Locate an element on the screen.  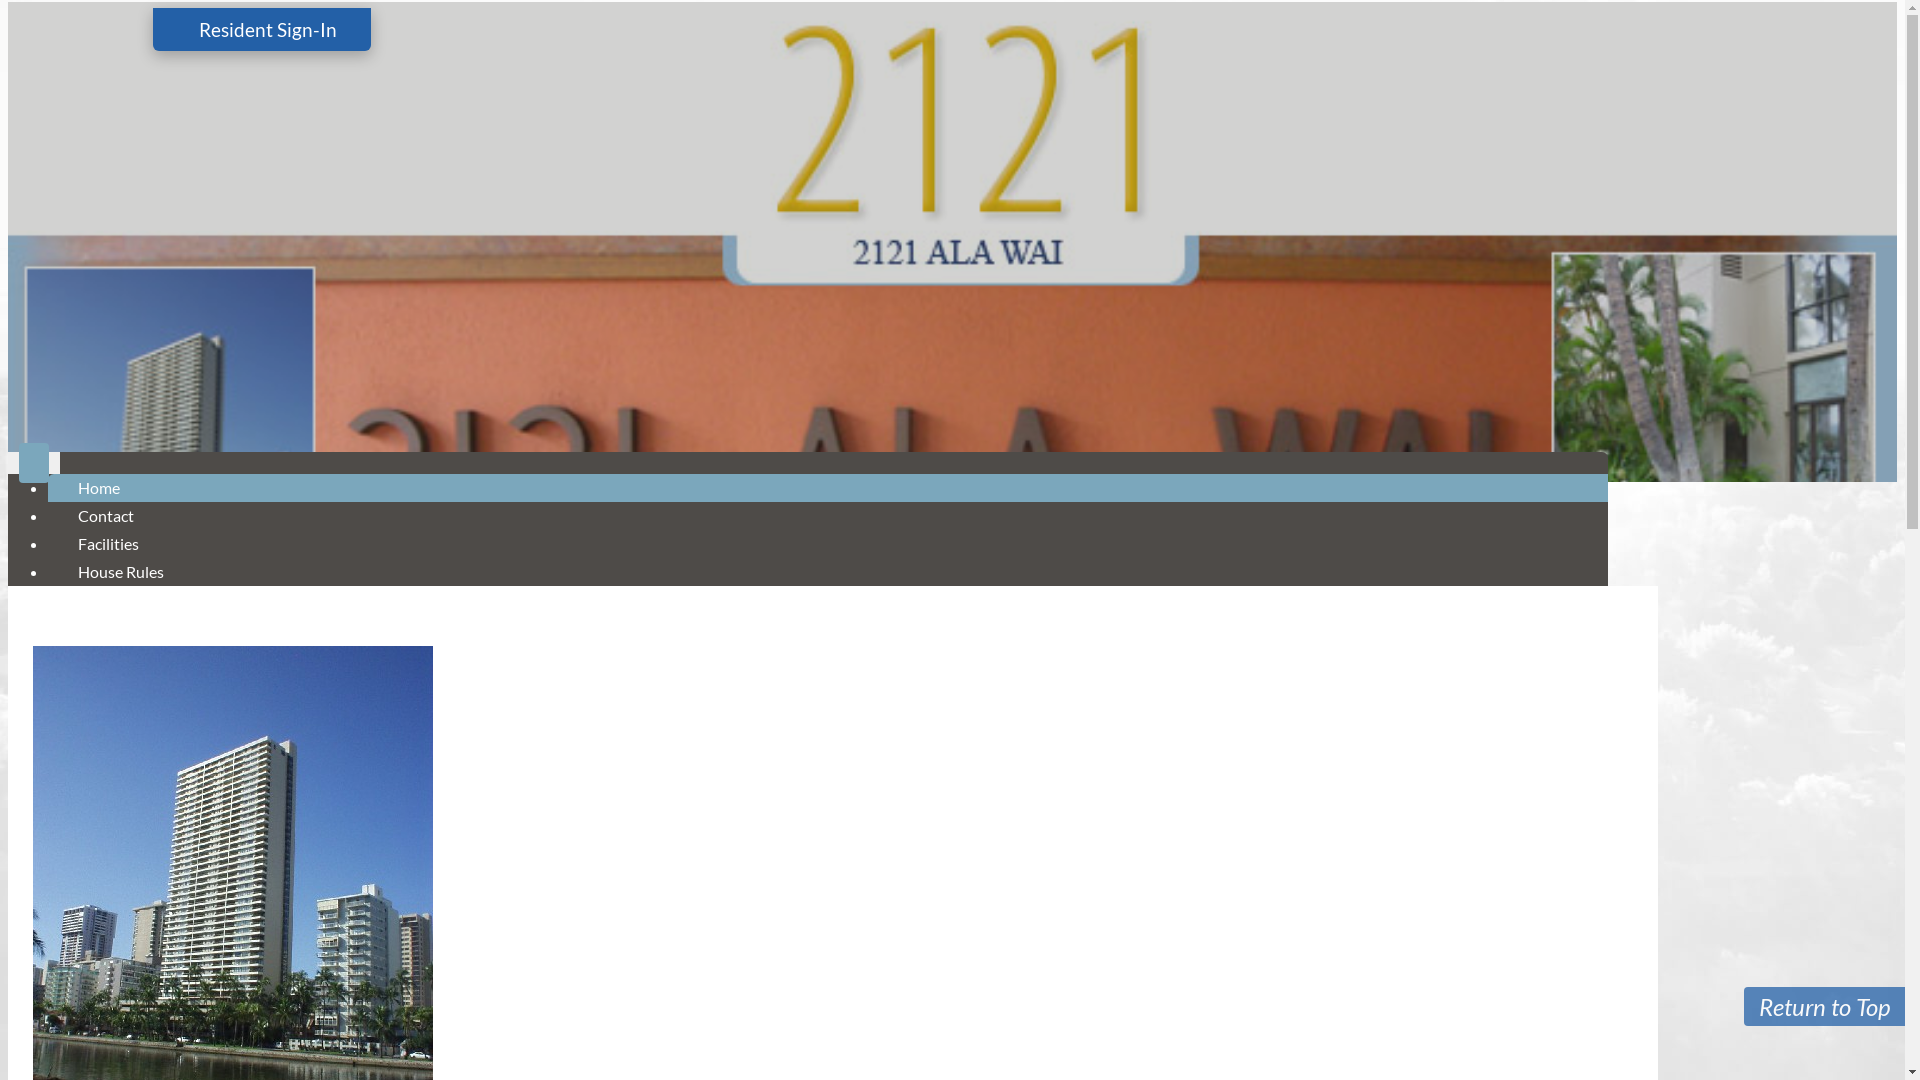
House Rules is located at coordinates (121, 572).